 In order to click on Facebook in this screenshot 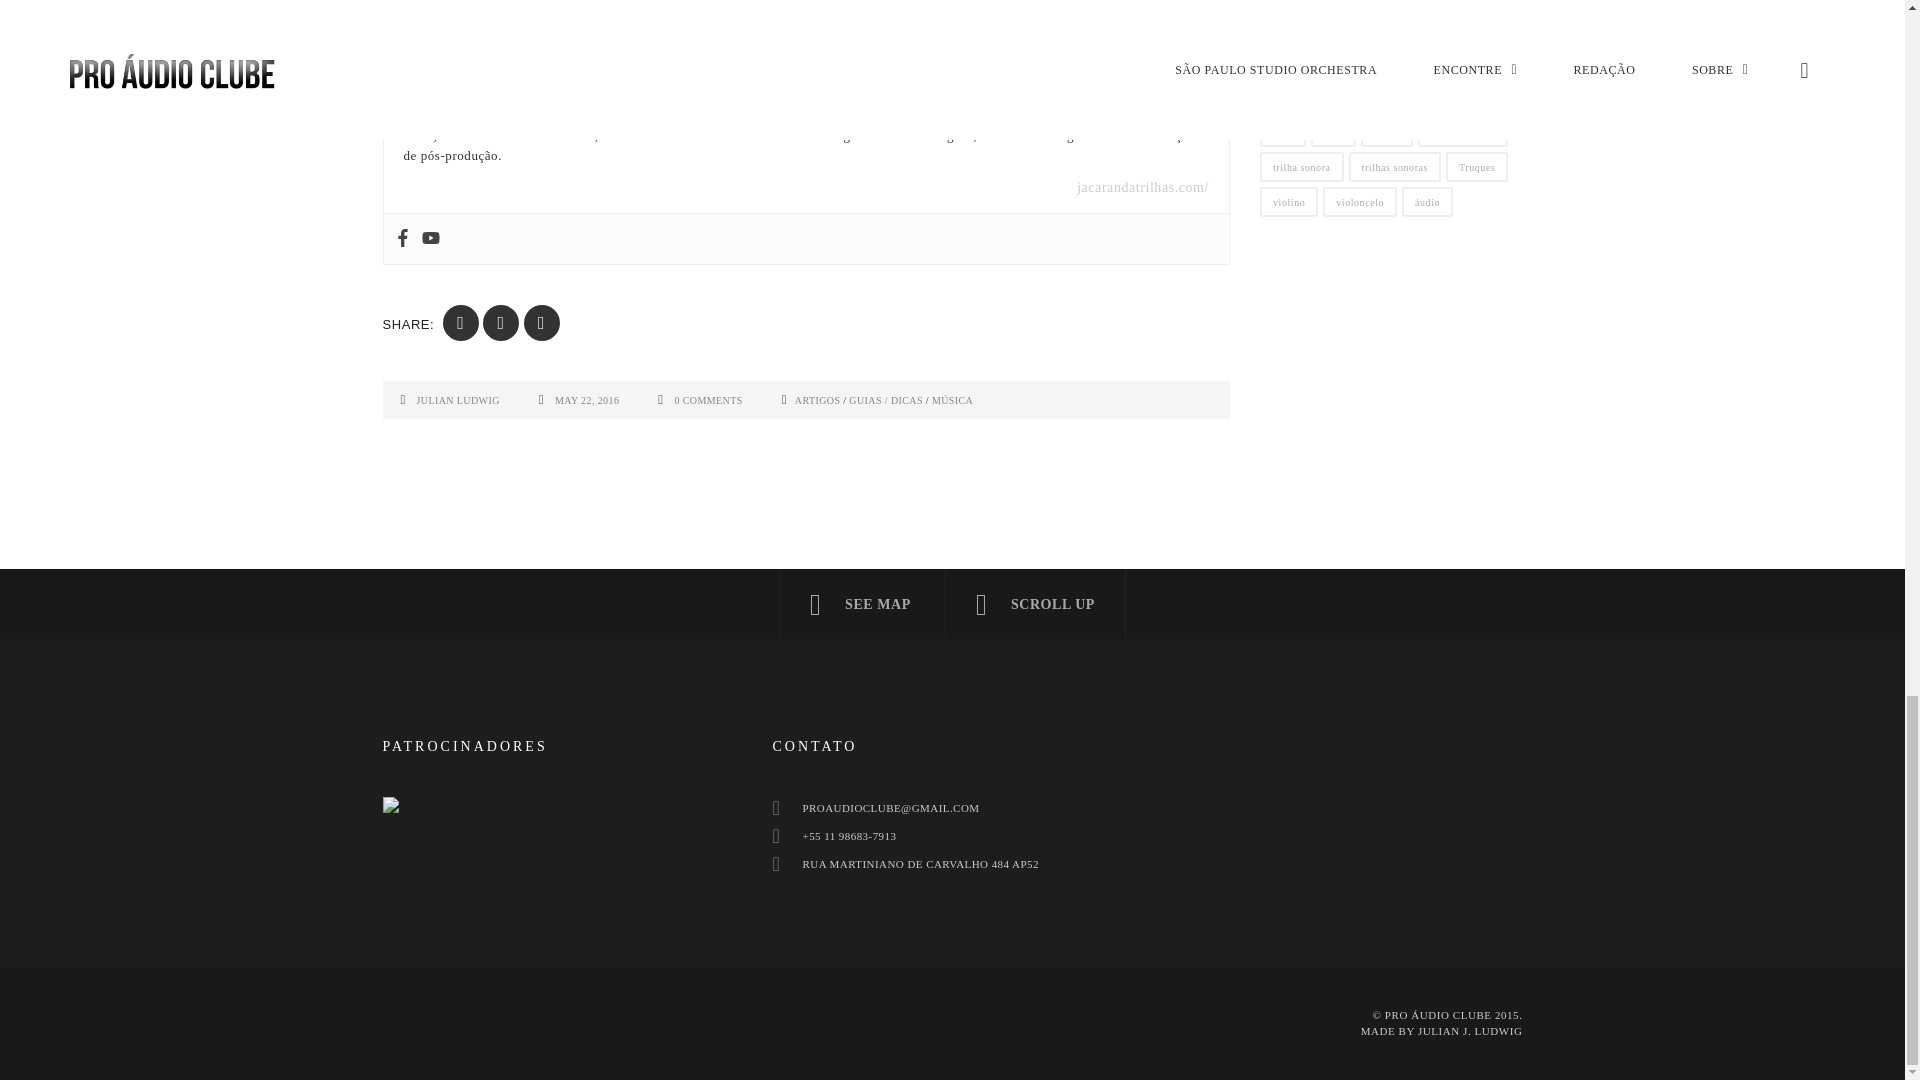, I will do `click(402, 238)`.